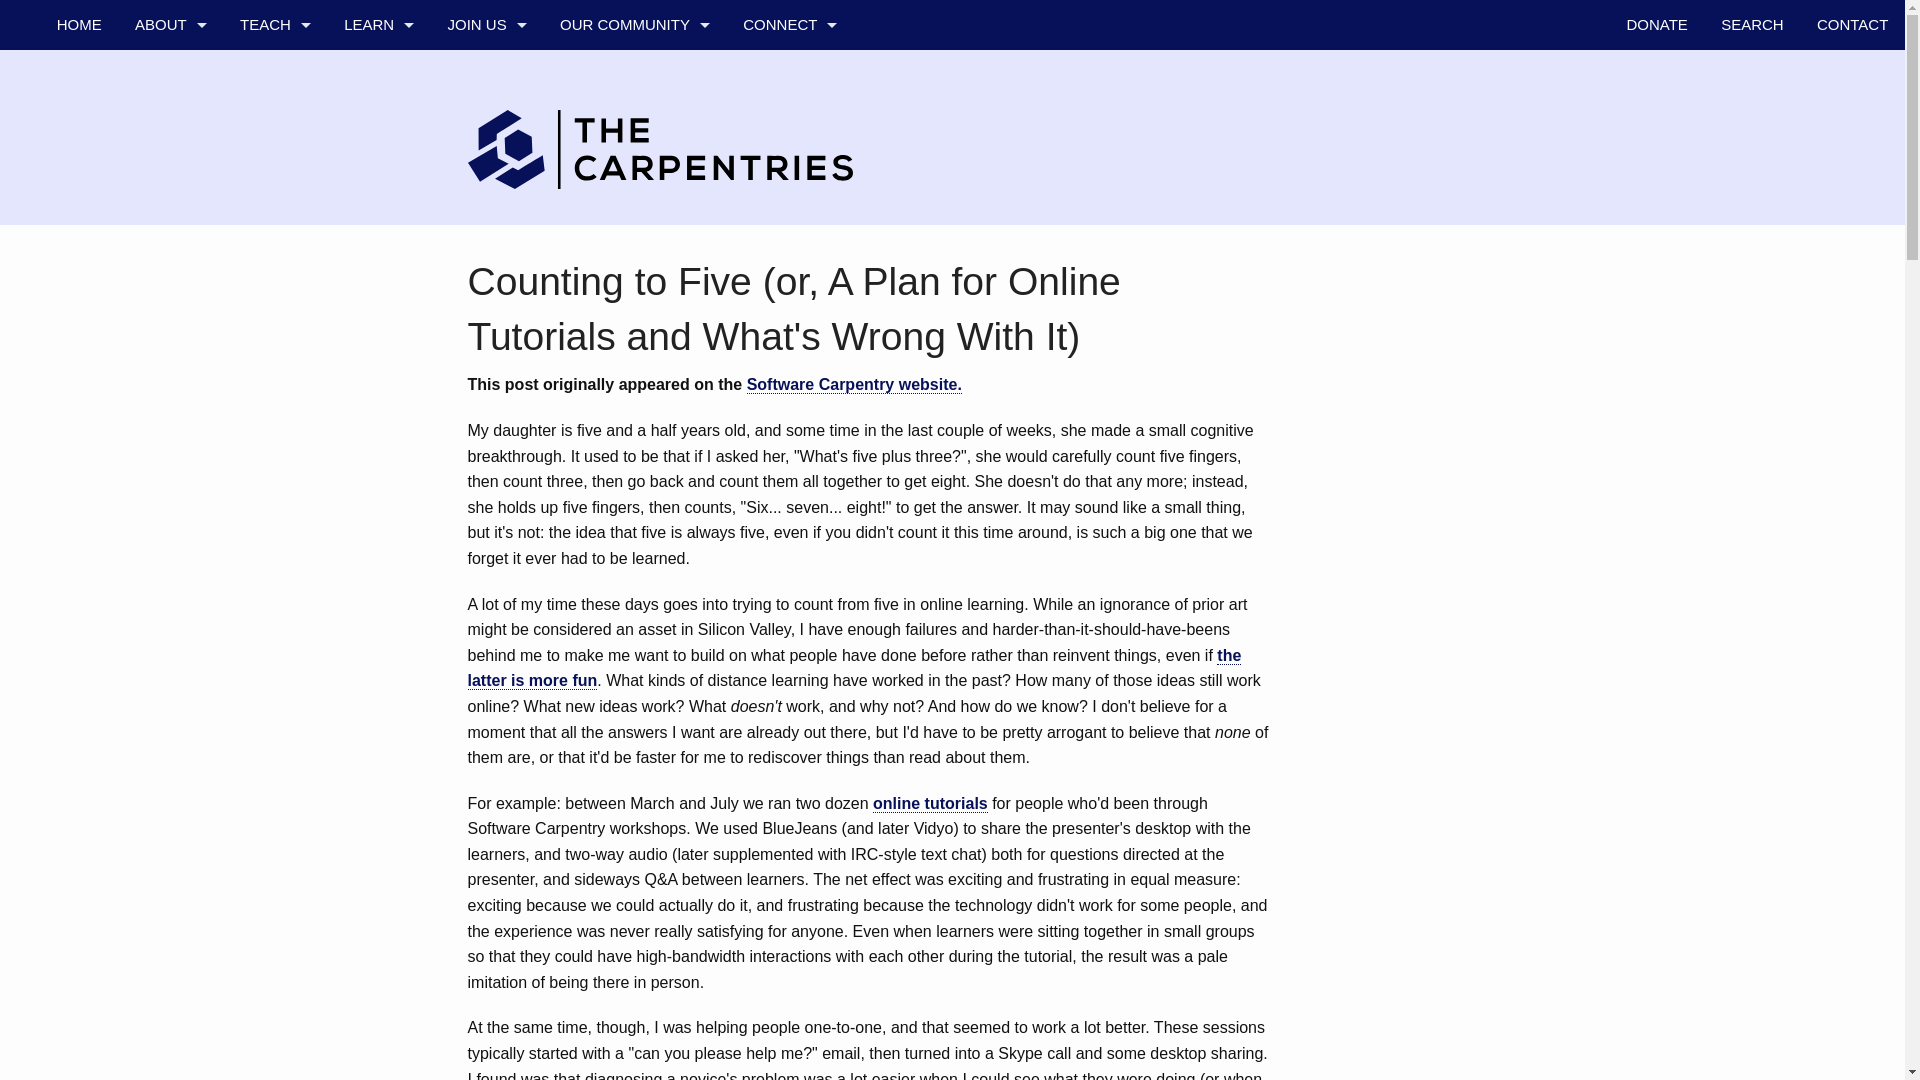  I want to click on JOB VACANCIES, so click(486, 274).